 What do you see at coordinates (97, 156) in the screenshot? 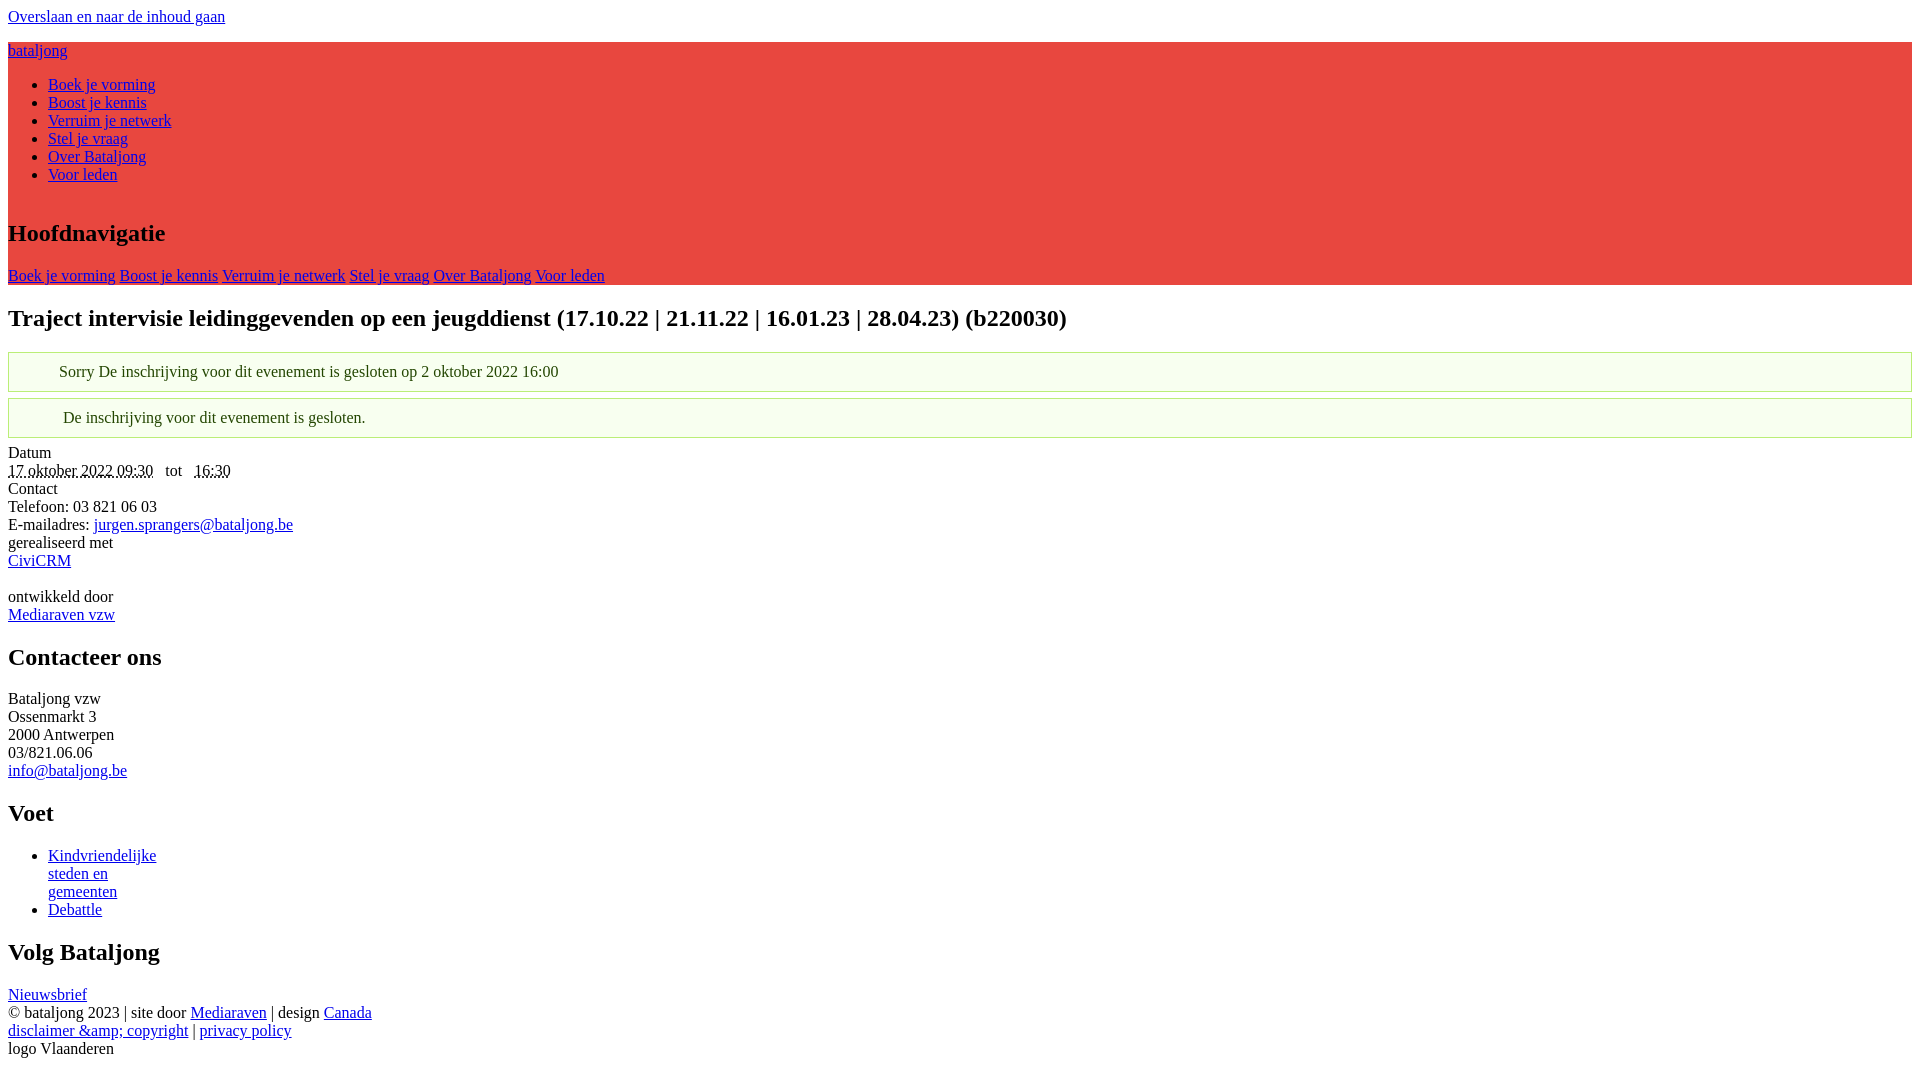
I see `Over Bataljong` at bounding box center [97, 156].